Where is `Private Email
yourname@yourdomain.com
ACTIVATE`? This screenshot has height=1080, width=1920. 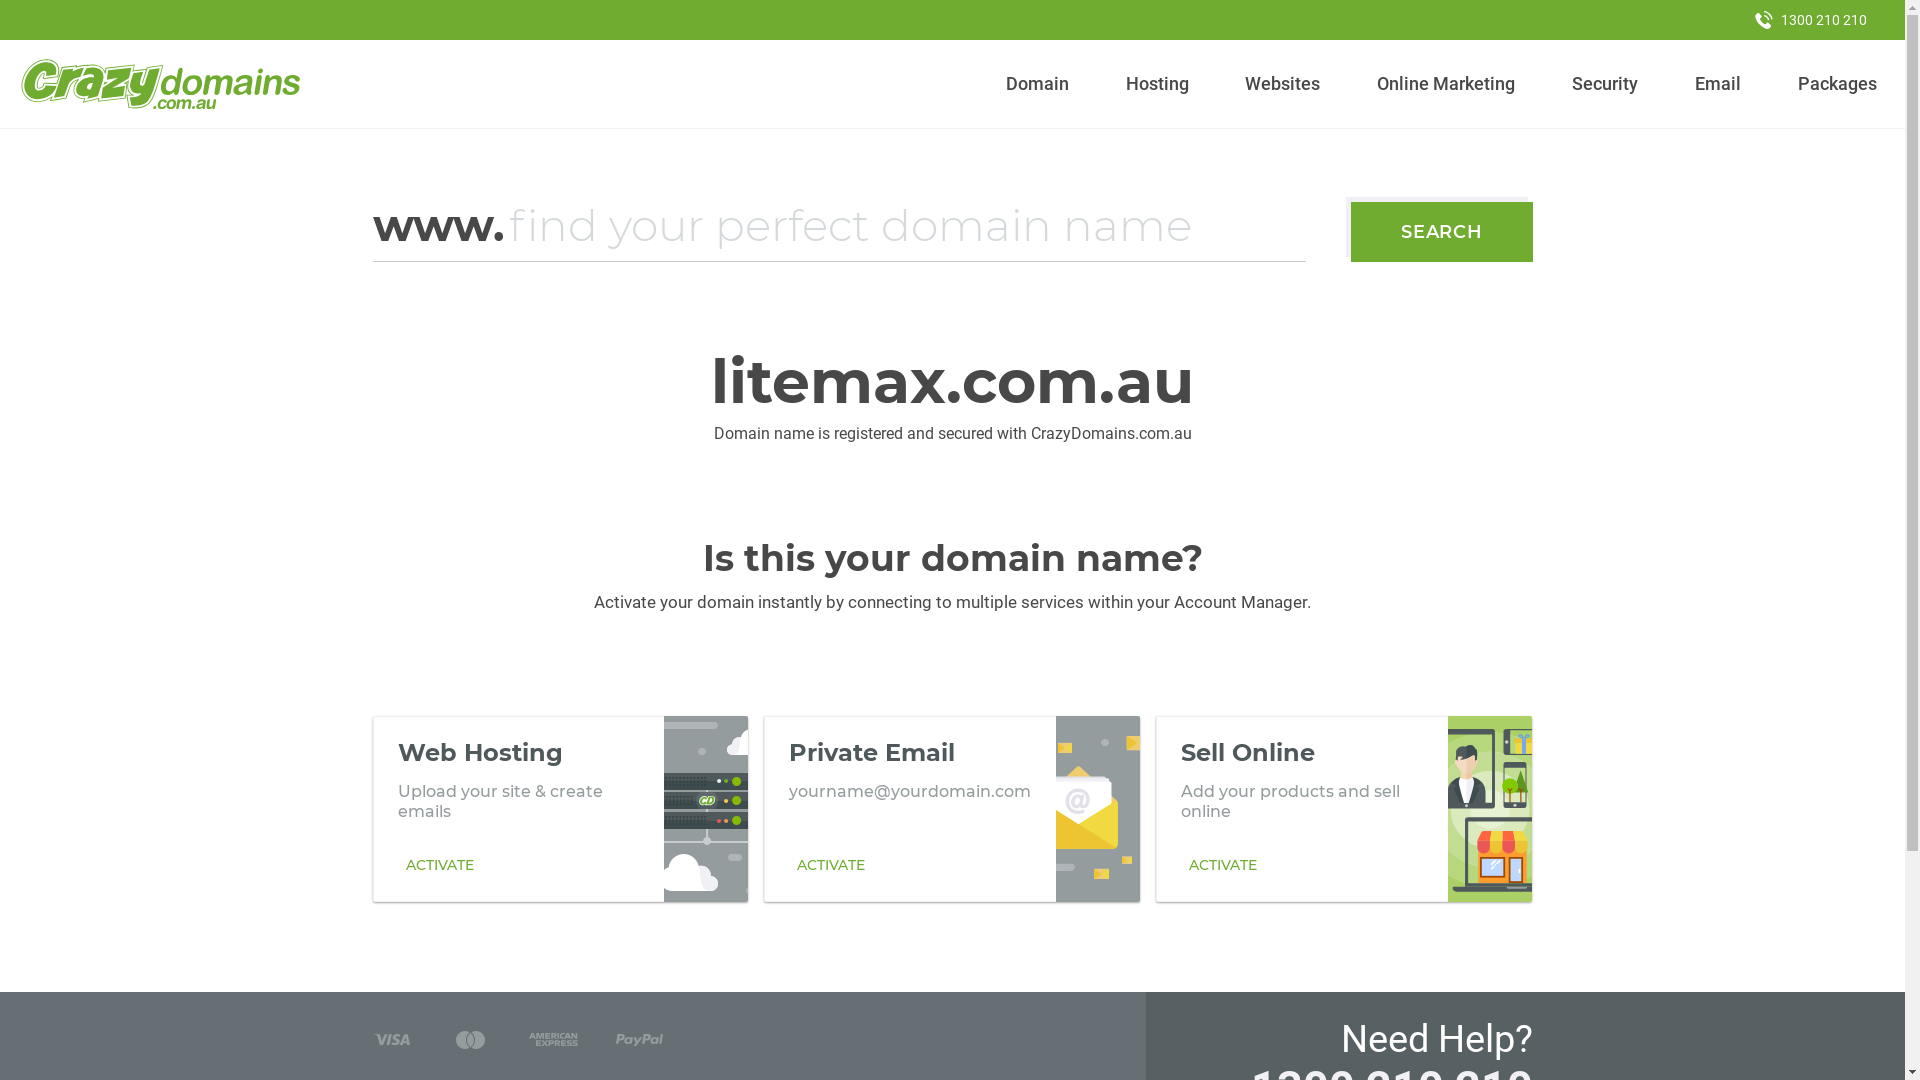 Private Email
yourname@yourdomain.com
ACTIVATE is located at coordinates (952, 809).